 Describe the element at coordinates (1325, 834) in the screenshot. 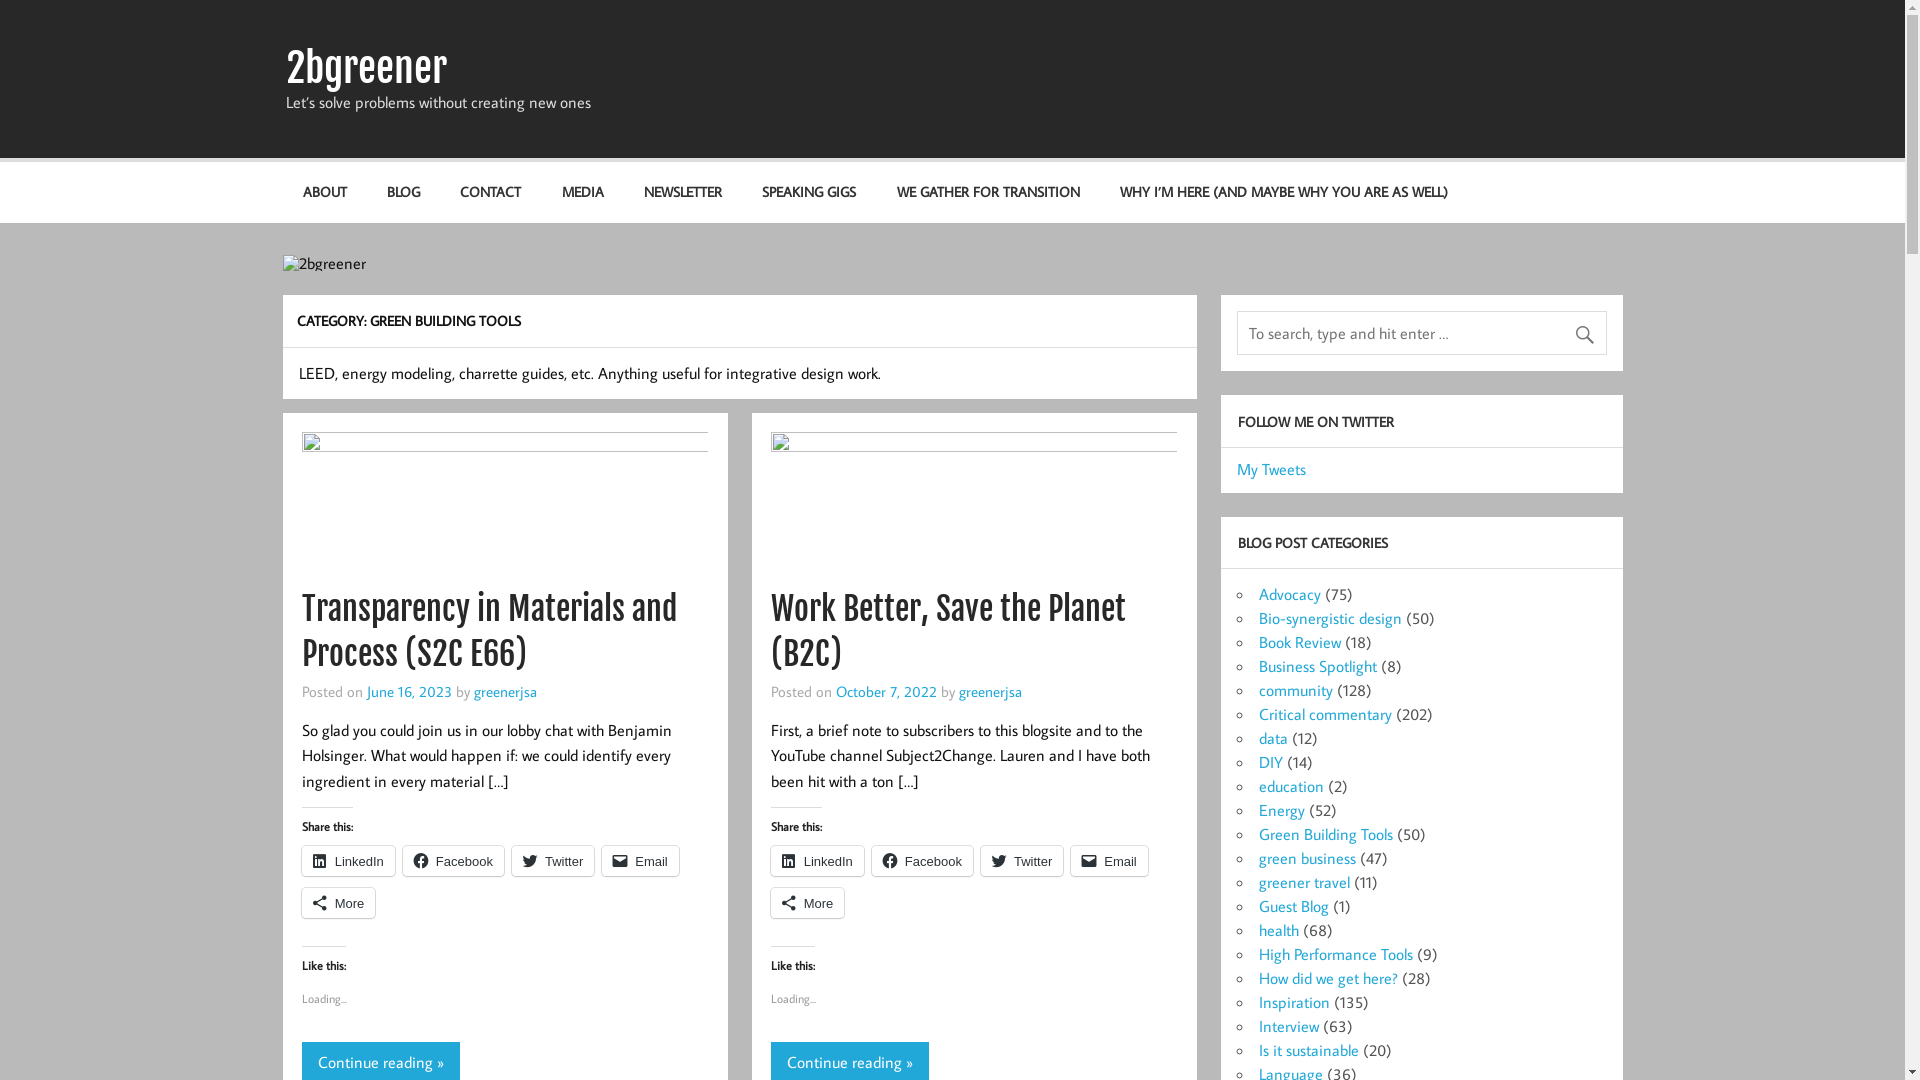

I see `Green Building Tools` at that location.